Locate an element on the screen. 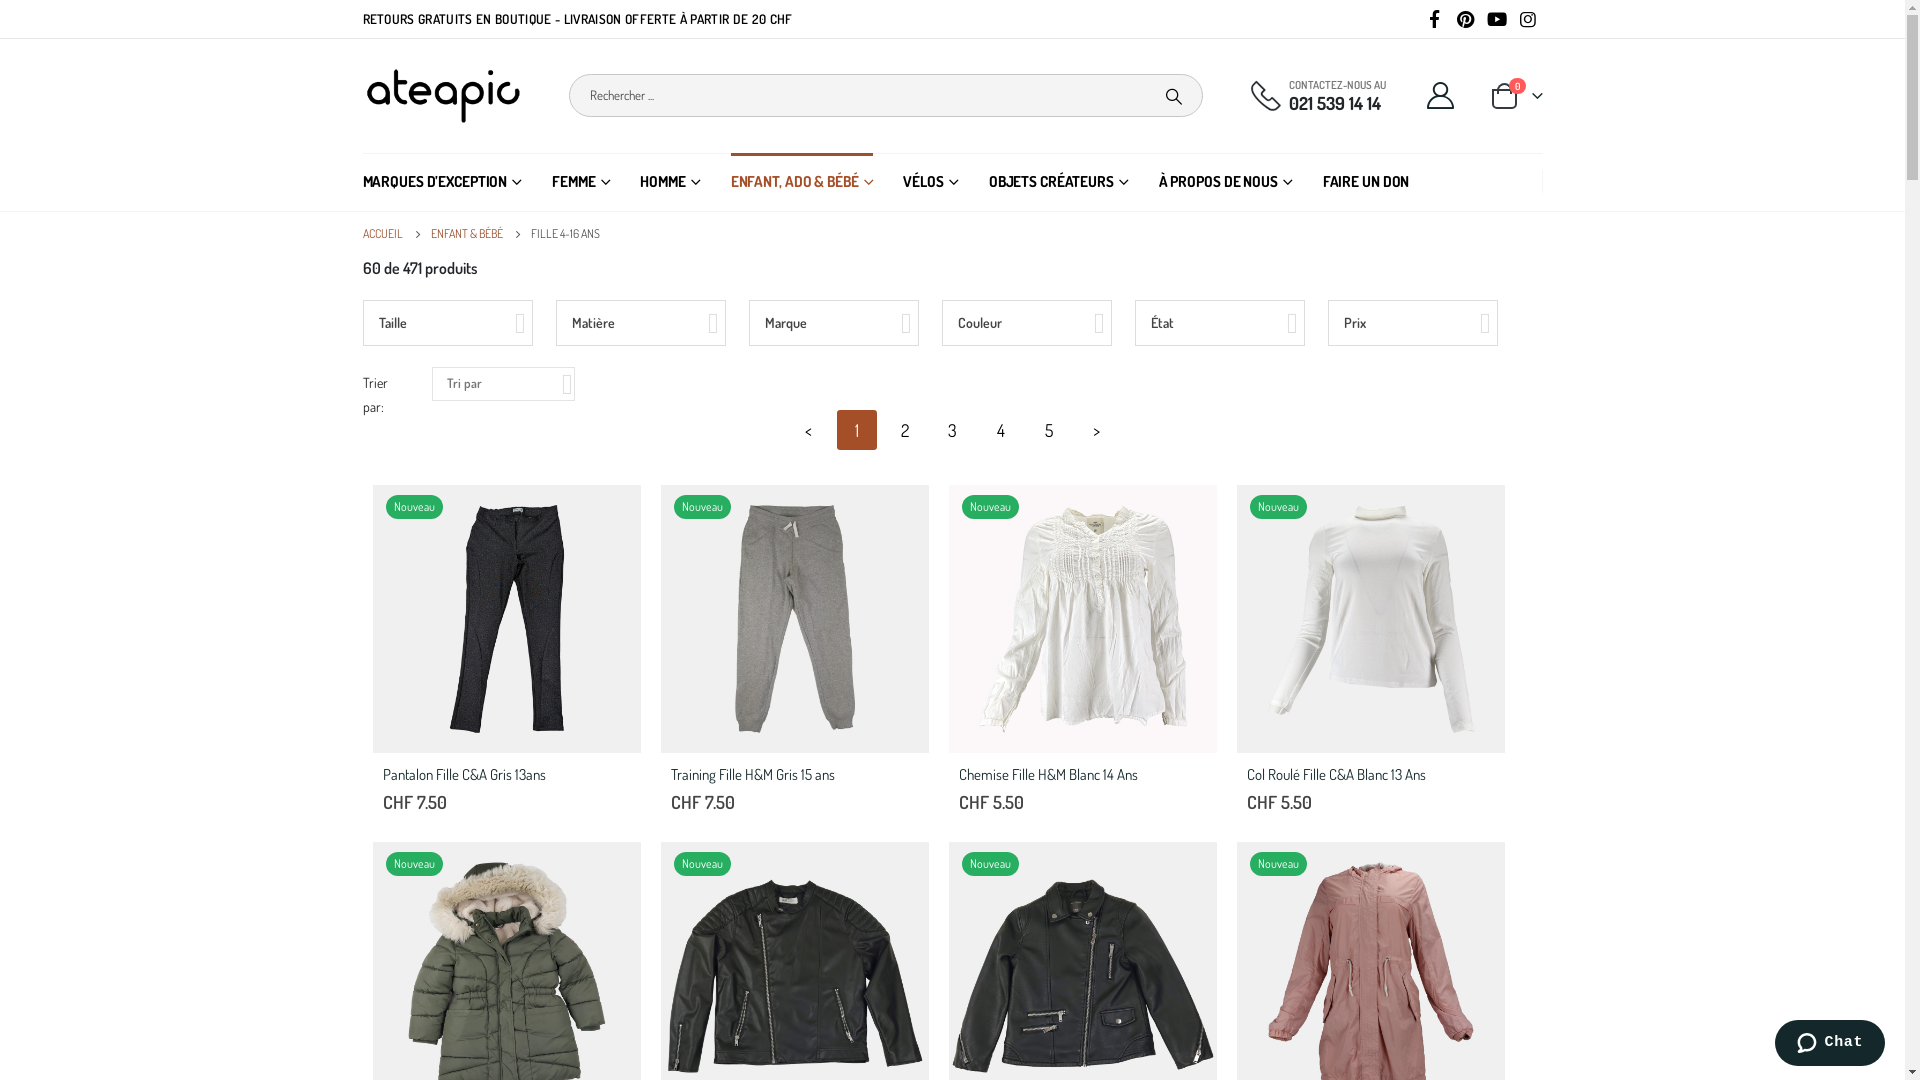 The width and height of the screenshot is (1920, 1080). 3 is located at coordinates (952, 430).